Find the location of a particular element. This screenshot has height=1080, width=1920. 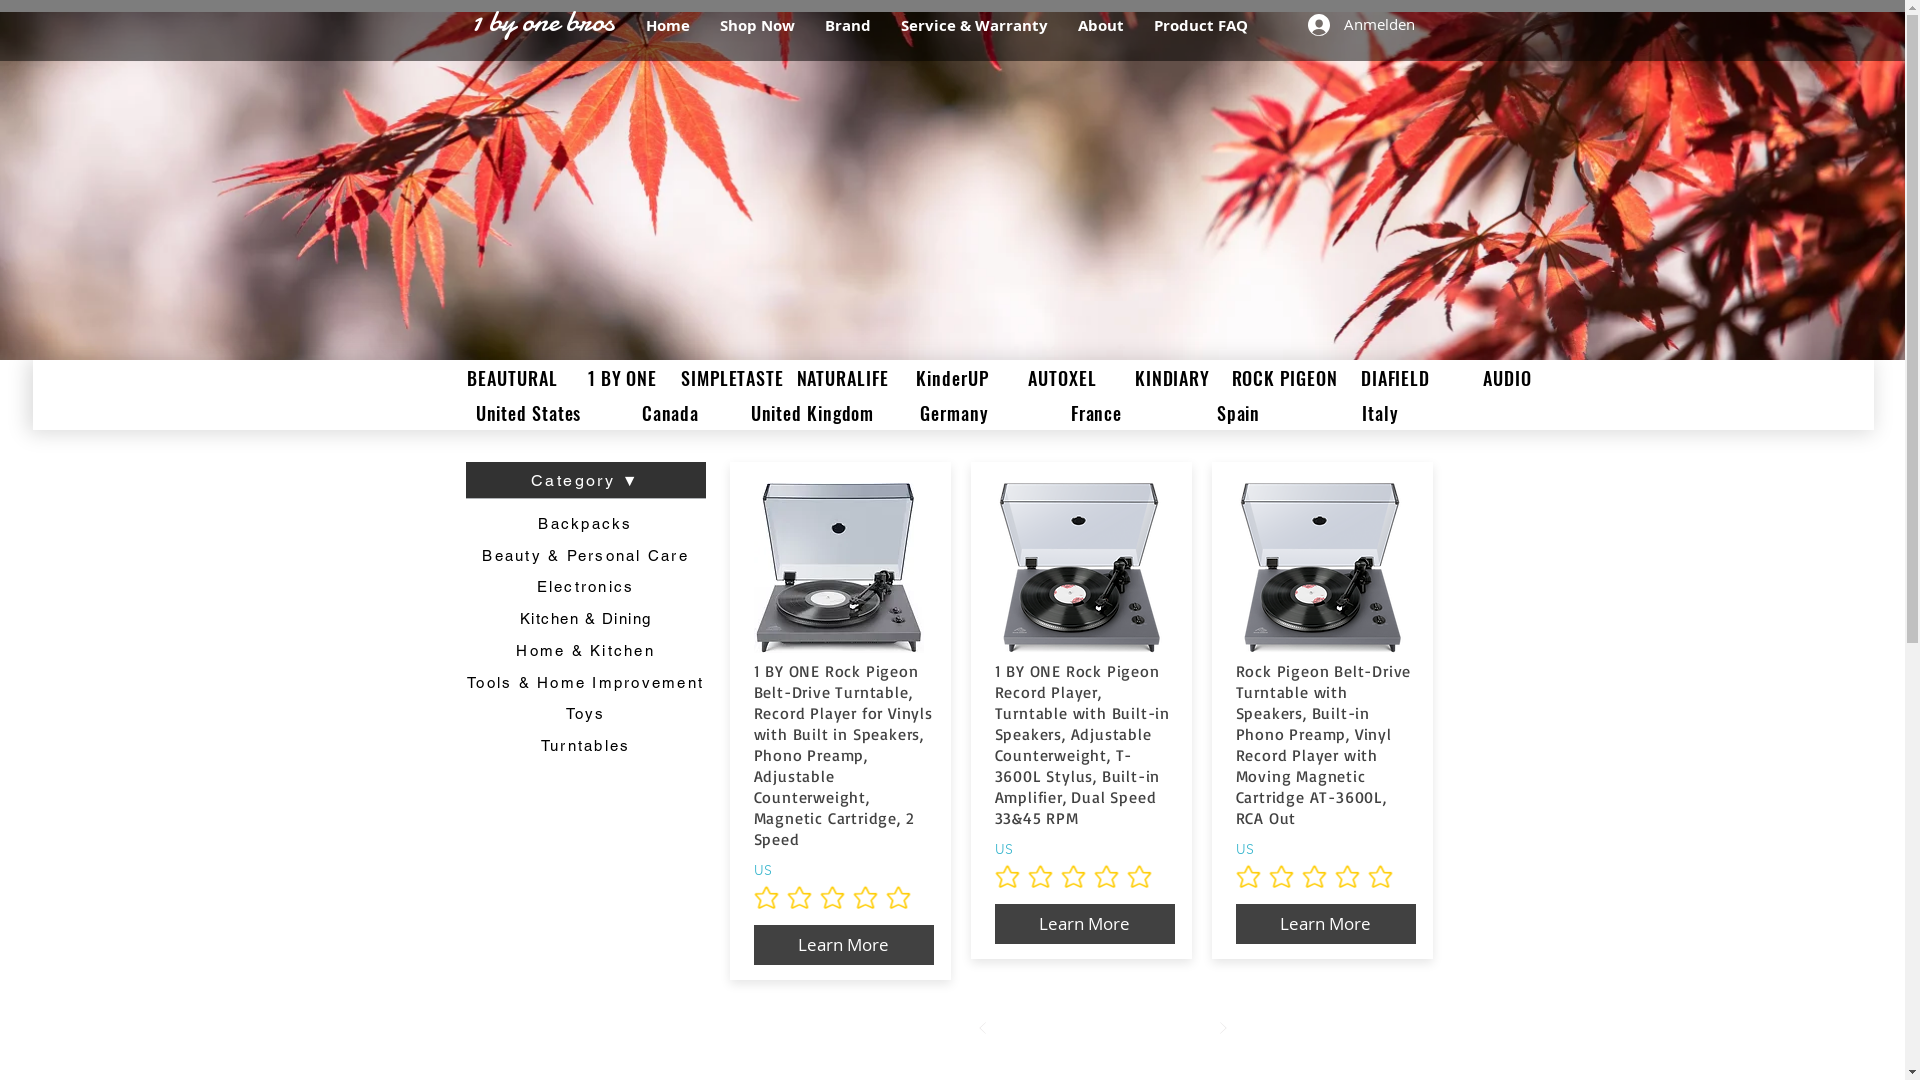

Toys is located at coordinates (586, 713).